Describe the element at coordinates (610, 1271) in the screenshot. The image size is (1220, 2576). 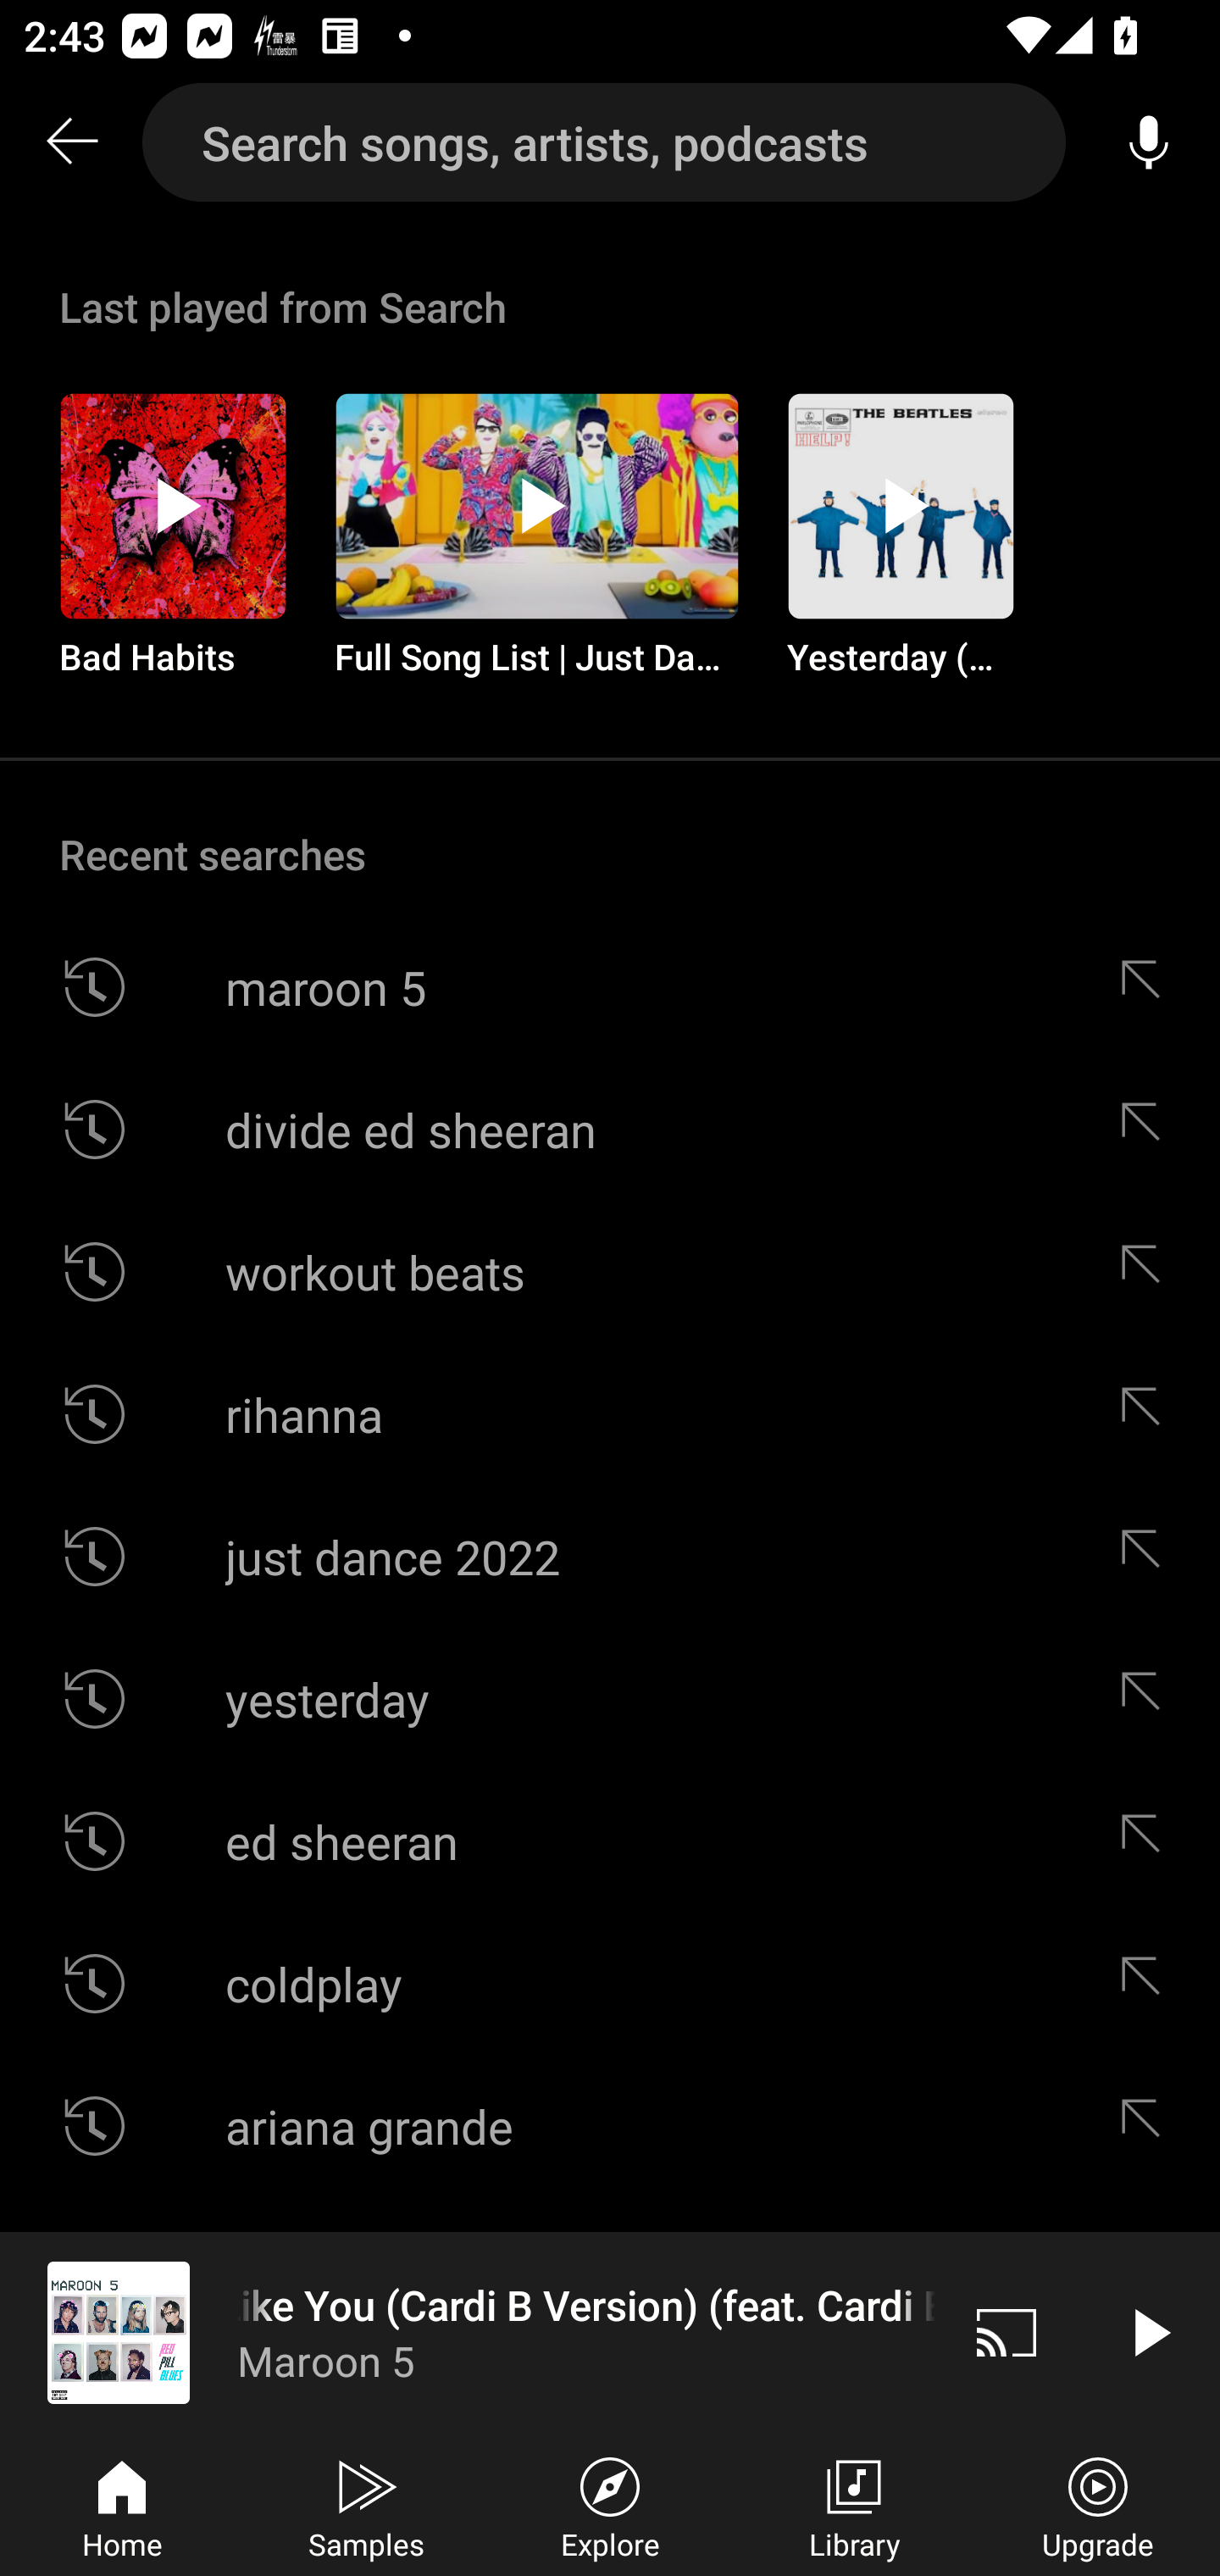
I see `workout beats Edit suggestion workout beats` at that location.